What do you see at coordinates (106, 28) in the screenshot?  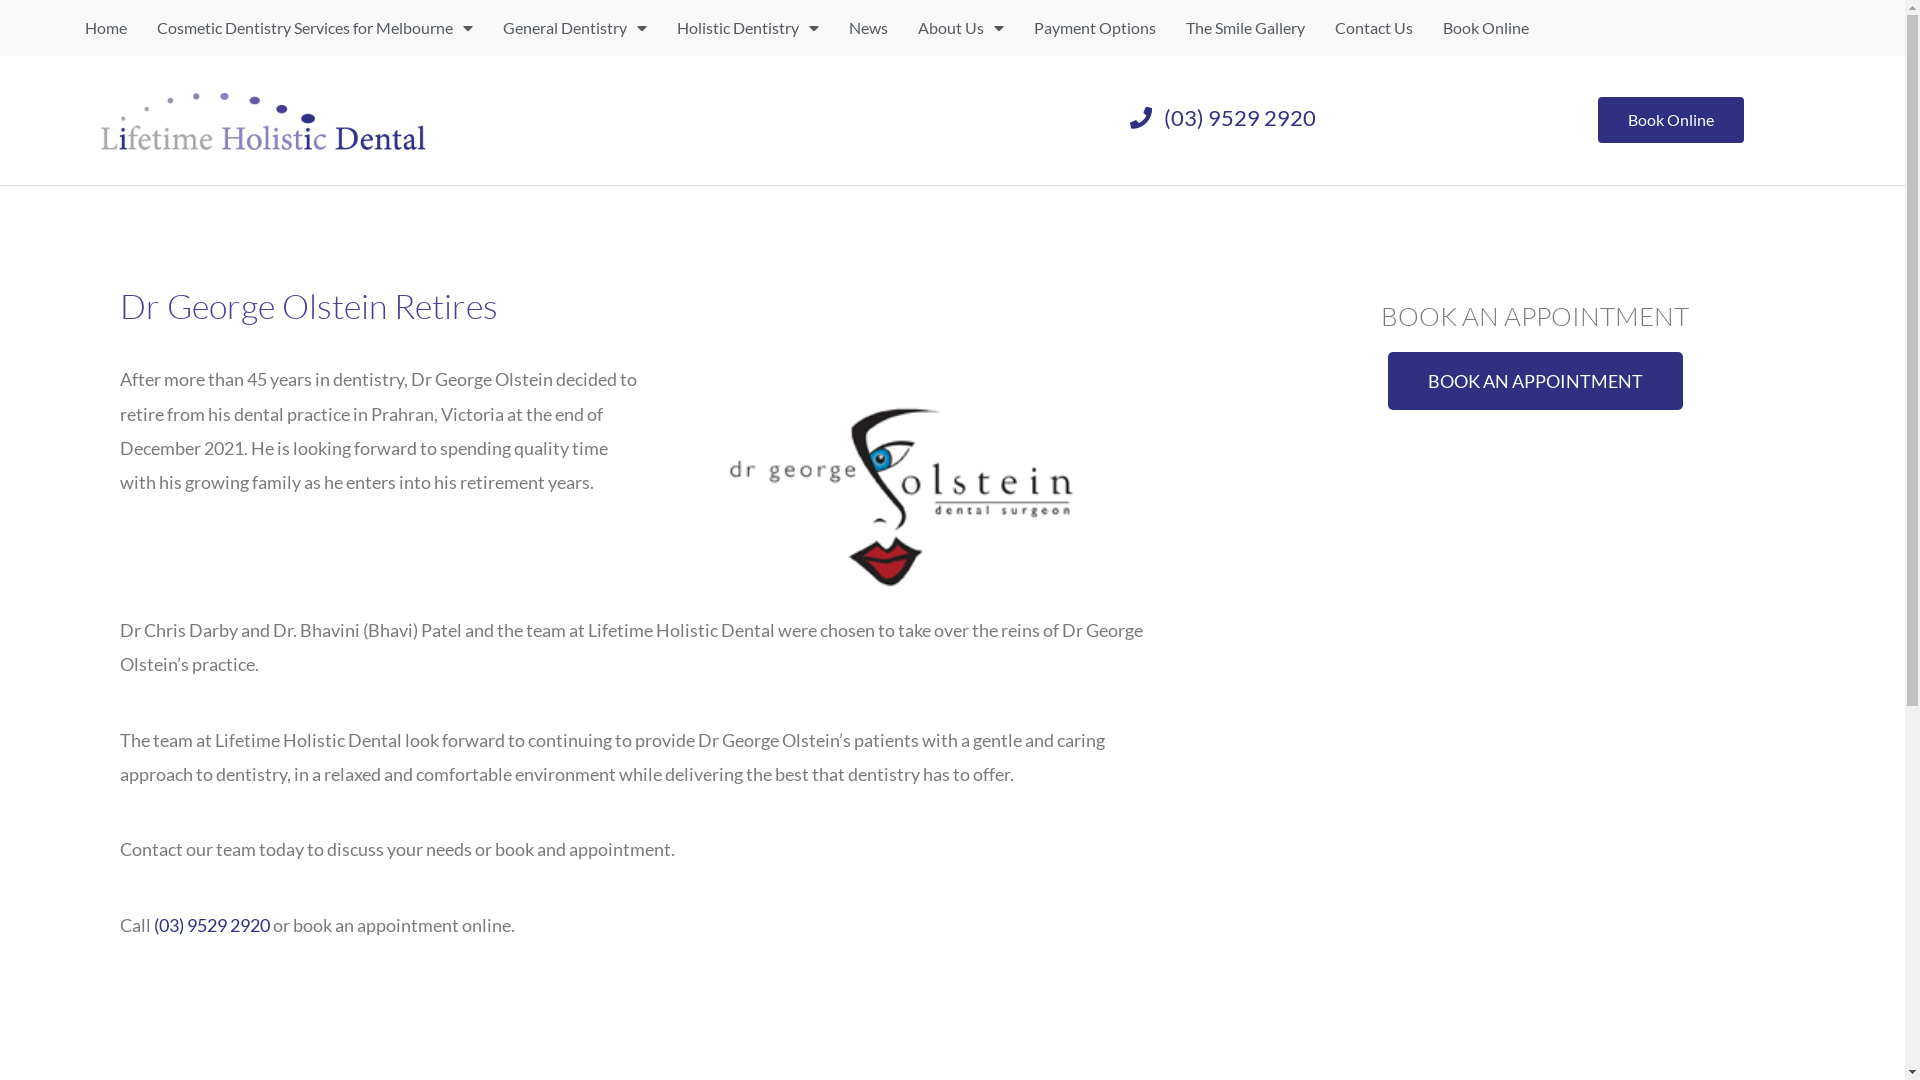 I see `Home` at bounding box center [106, 28].